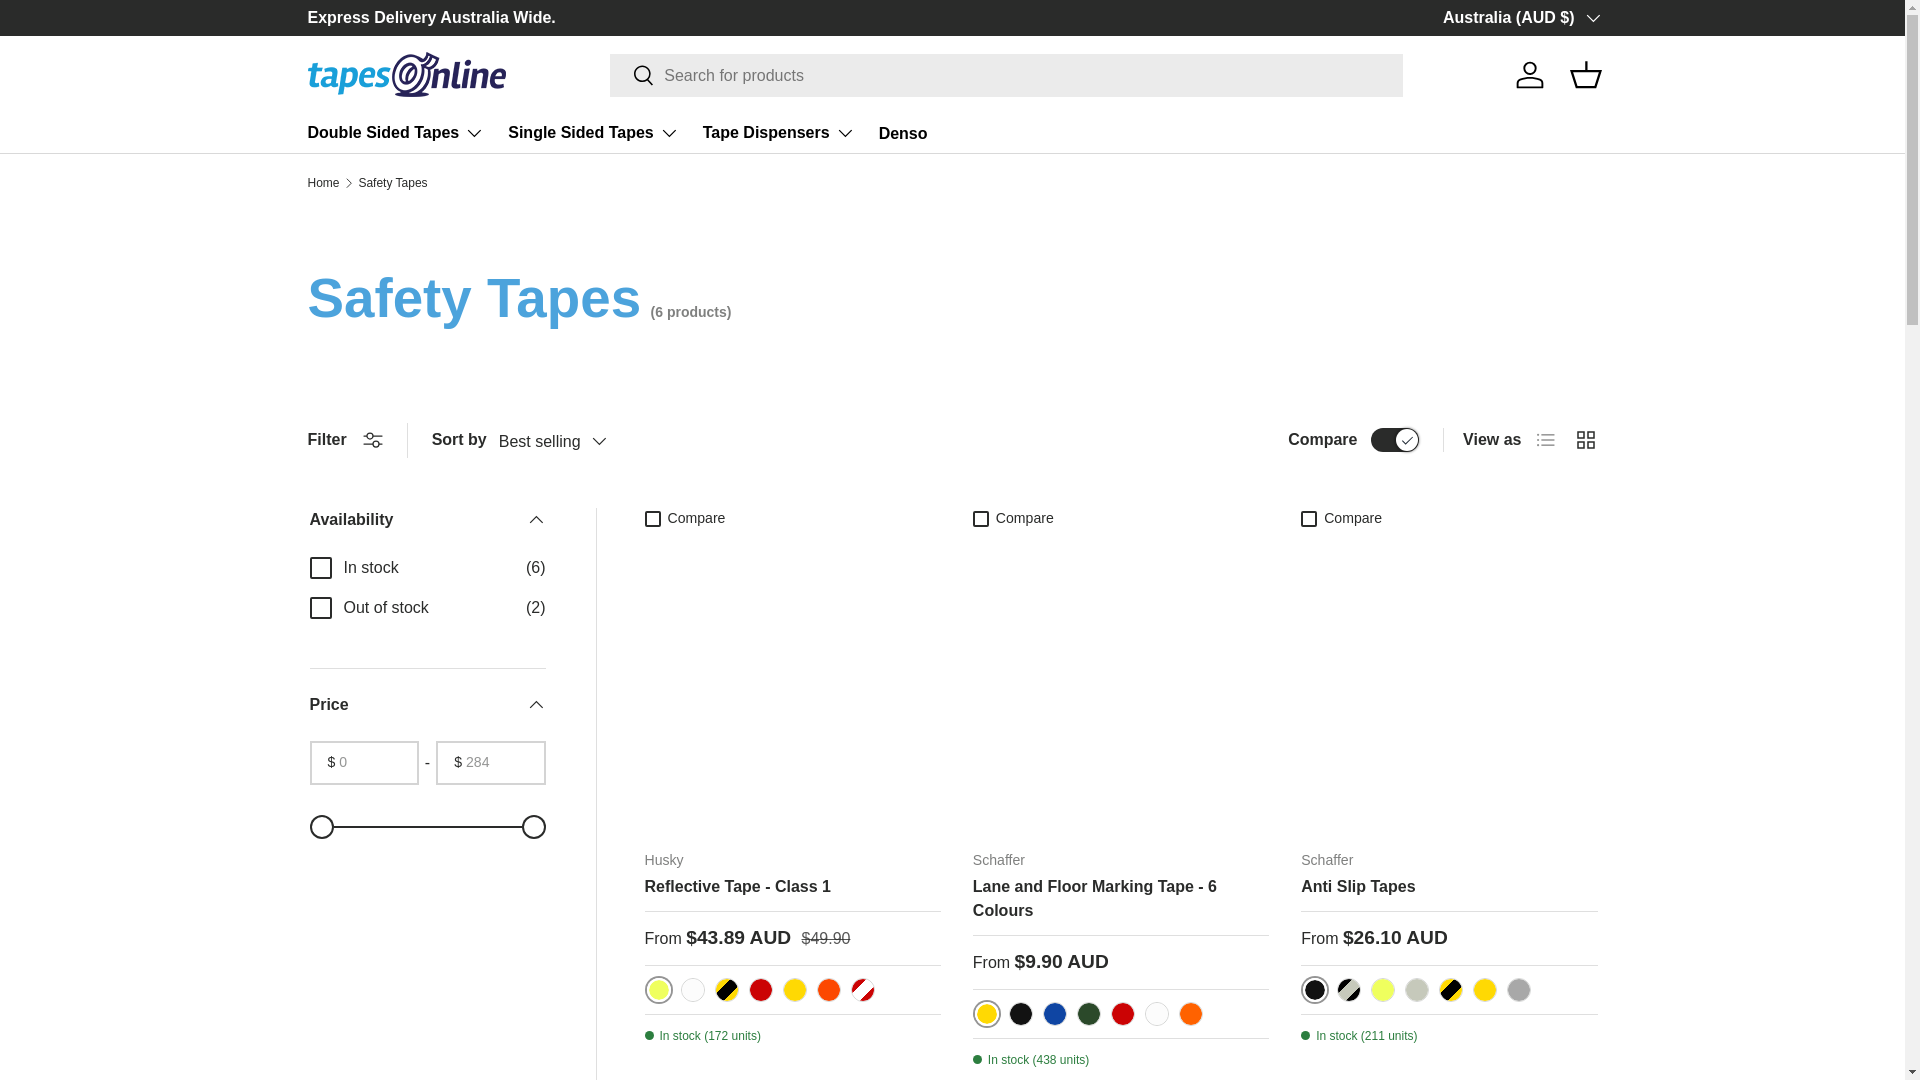 Image resolution: width=1920 pixels, height=1080 pixels. Describe the element at coordinates (1416, 990) in the screenshot. I see `Glow in the dark` at that location.